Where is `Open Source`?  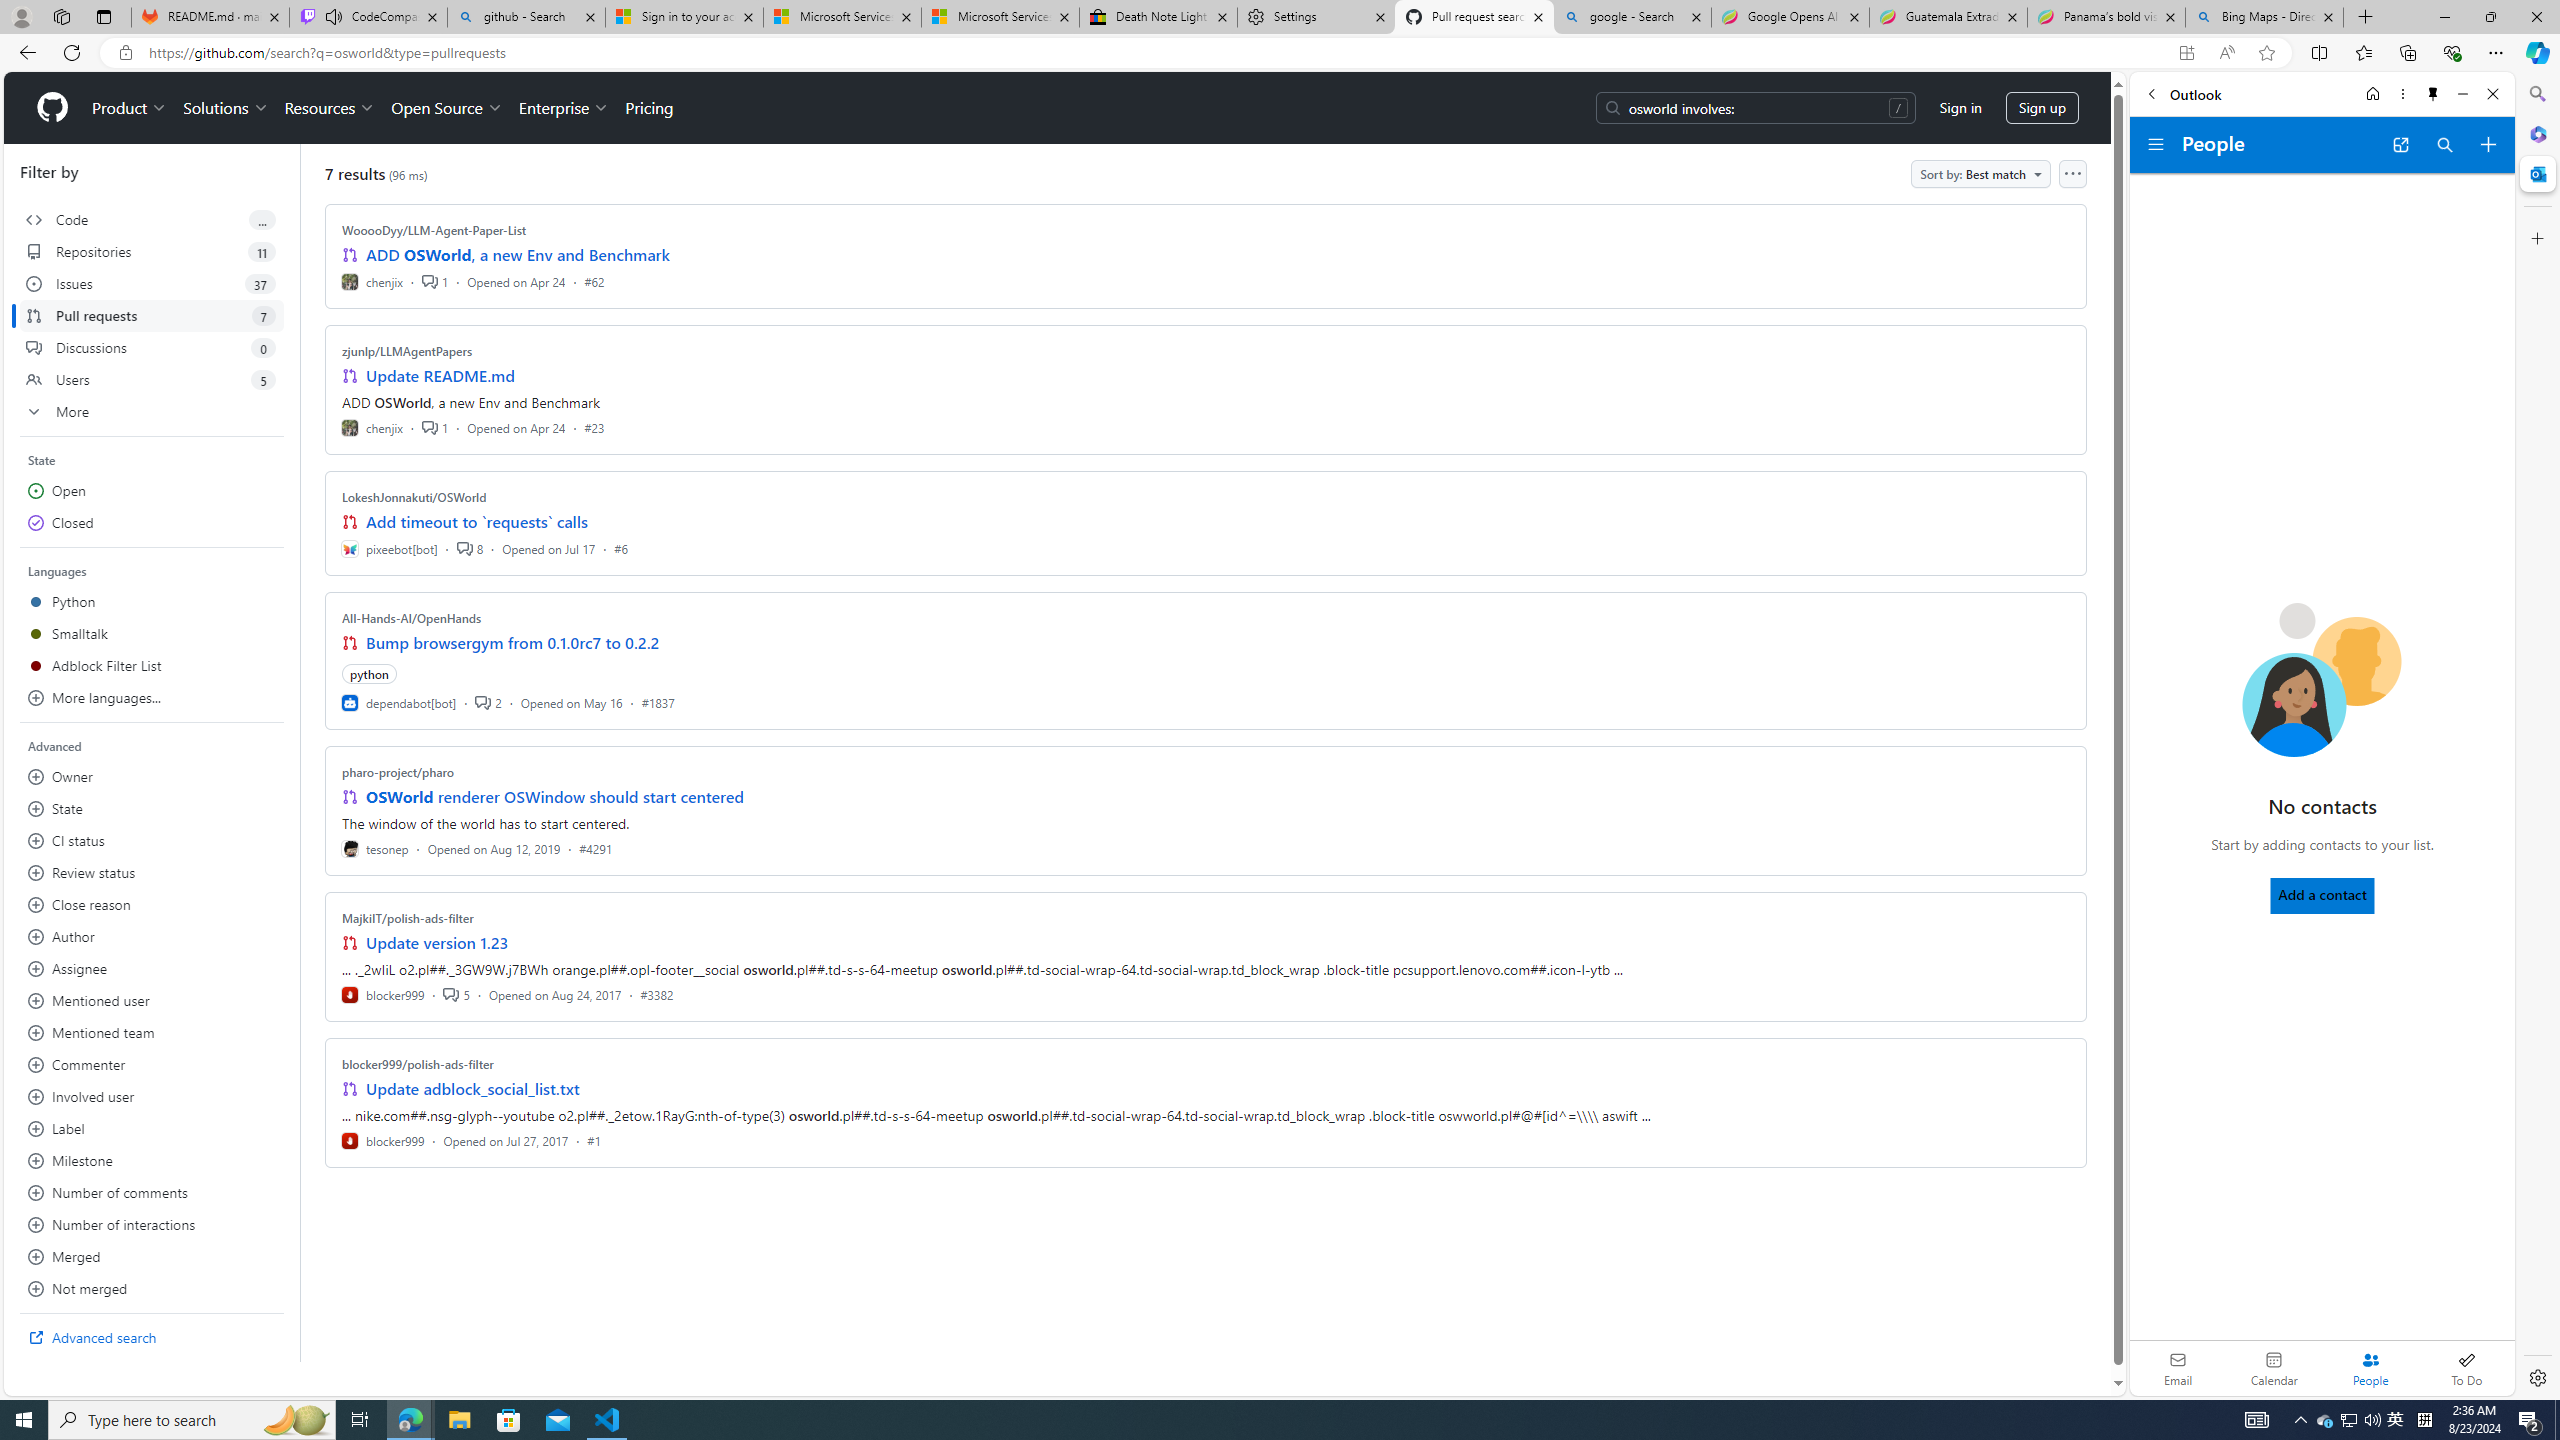 Open Source is located at coordinates (448, 108).